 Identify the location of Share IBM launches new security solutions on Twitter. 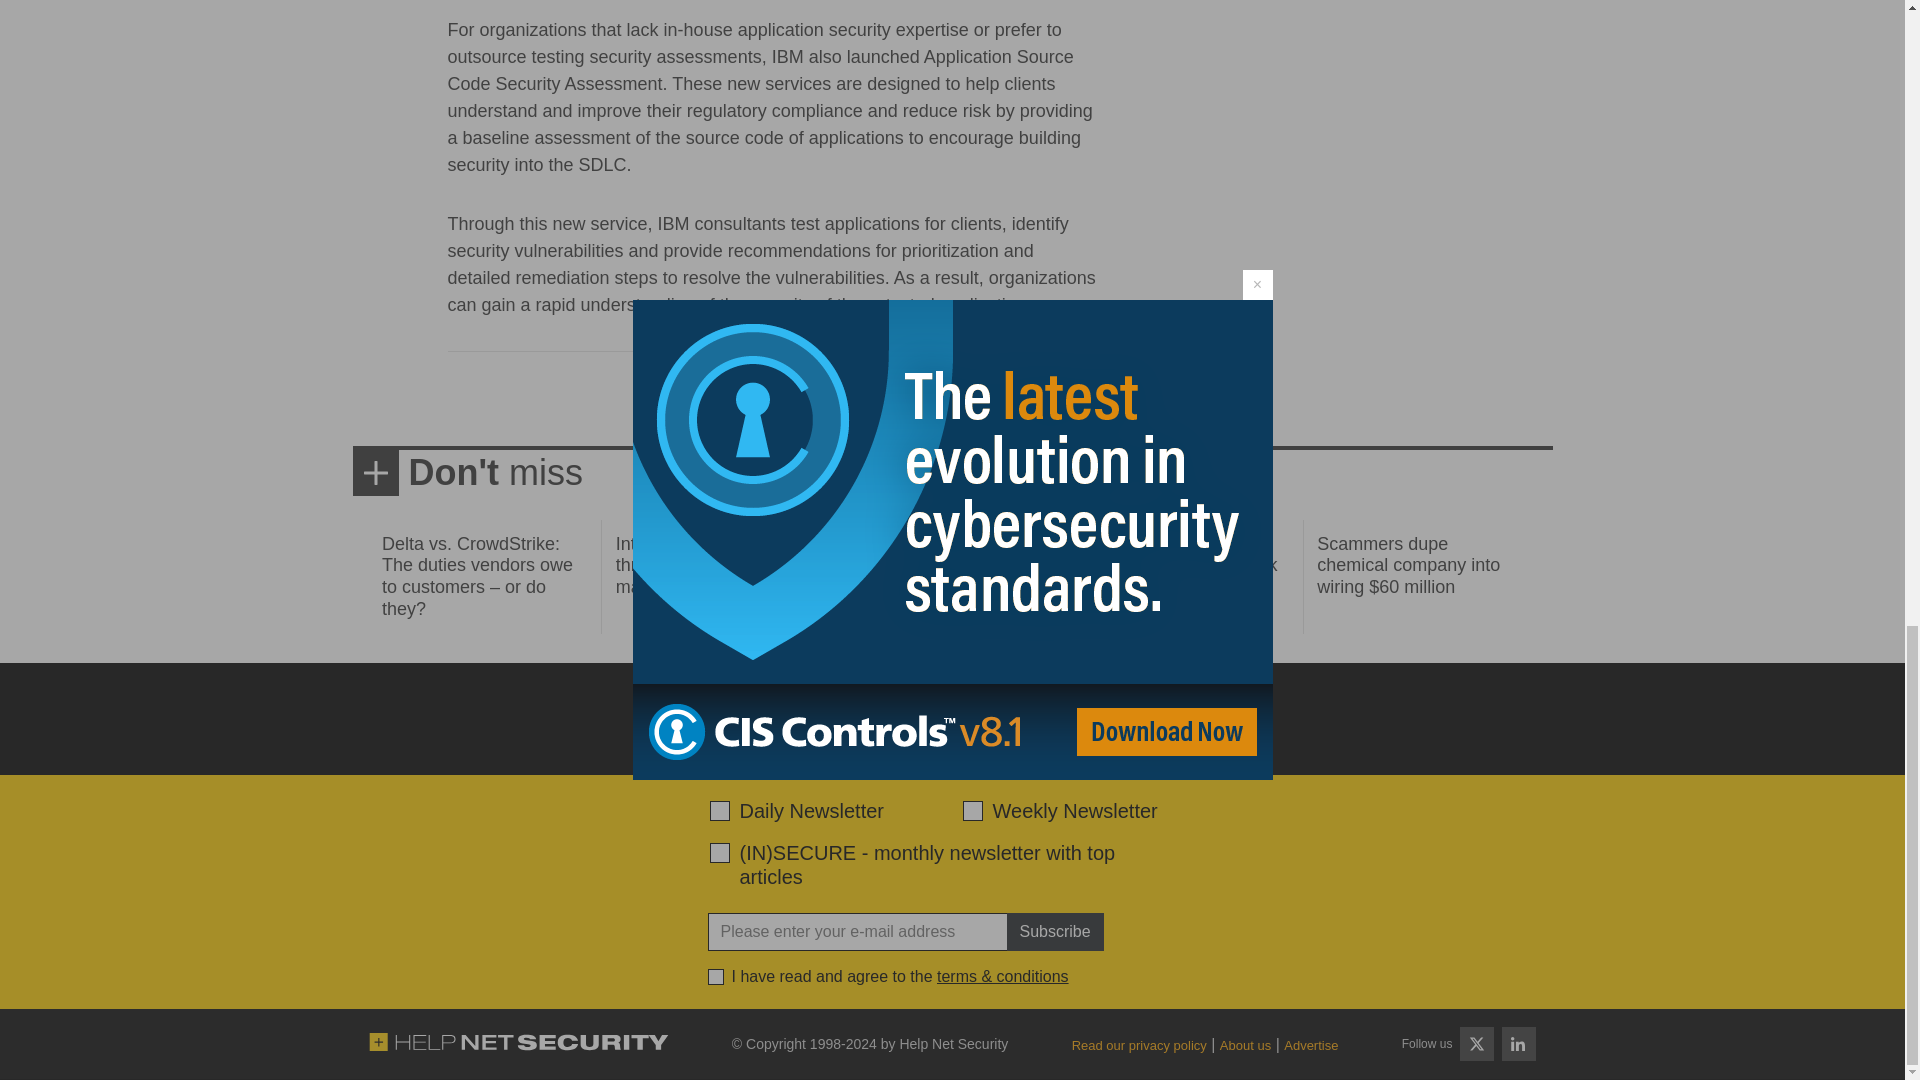
(775, 398).